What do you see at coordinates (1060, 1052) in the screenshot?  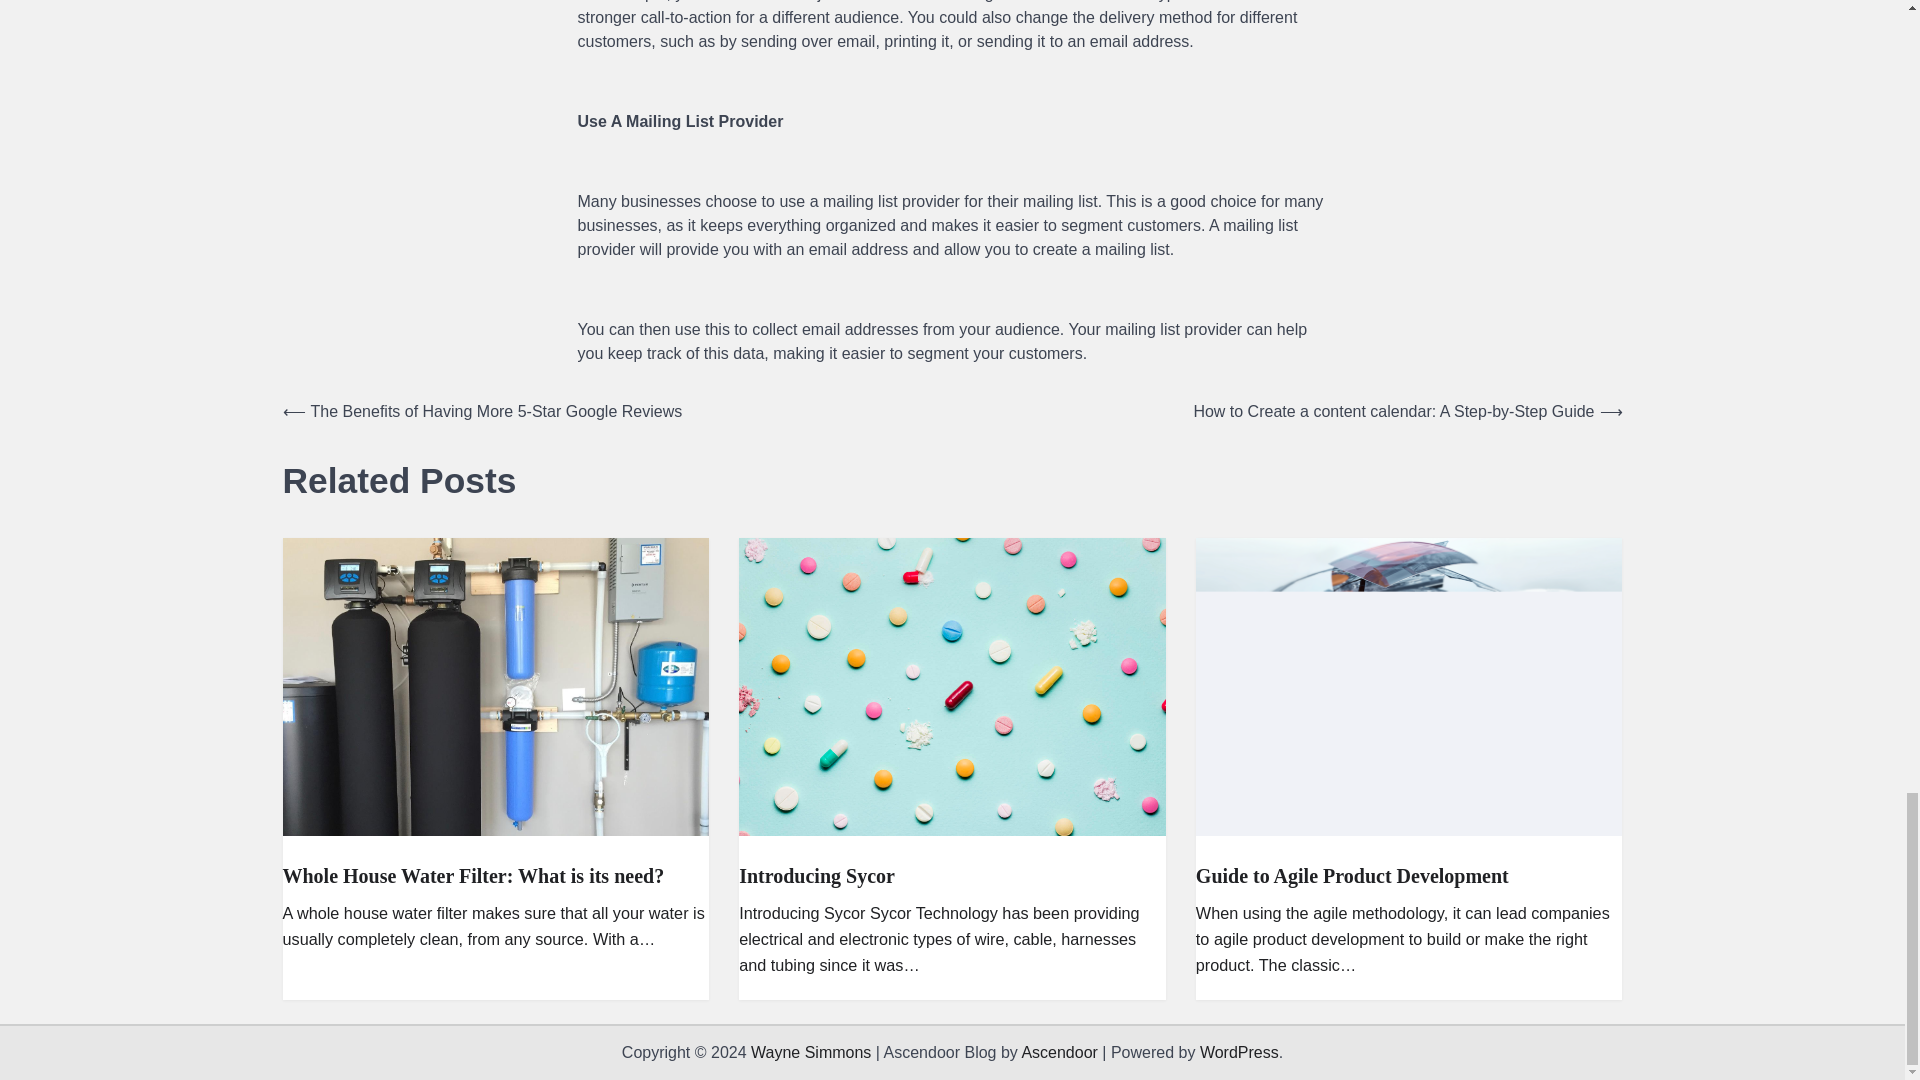 I see `Ascendoor` at bounding box center [1060, 1052].